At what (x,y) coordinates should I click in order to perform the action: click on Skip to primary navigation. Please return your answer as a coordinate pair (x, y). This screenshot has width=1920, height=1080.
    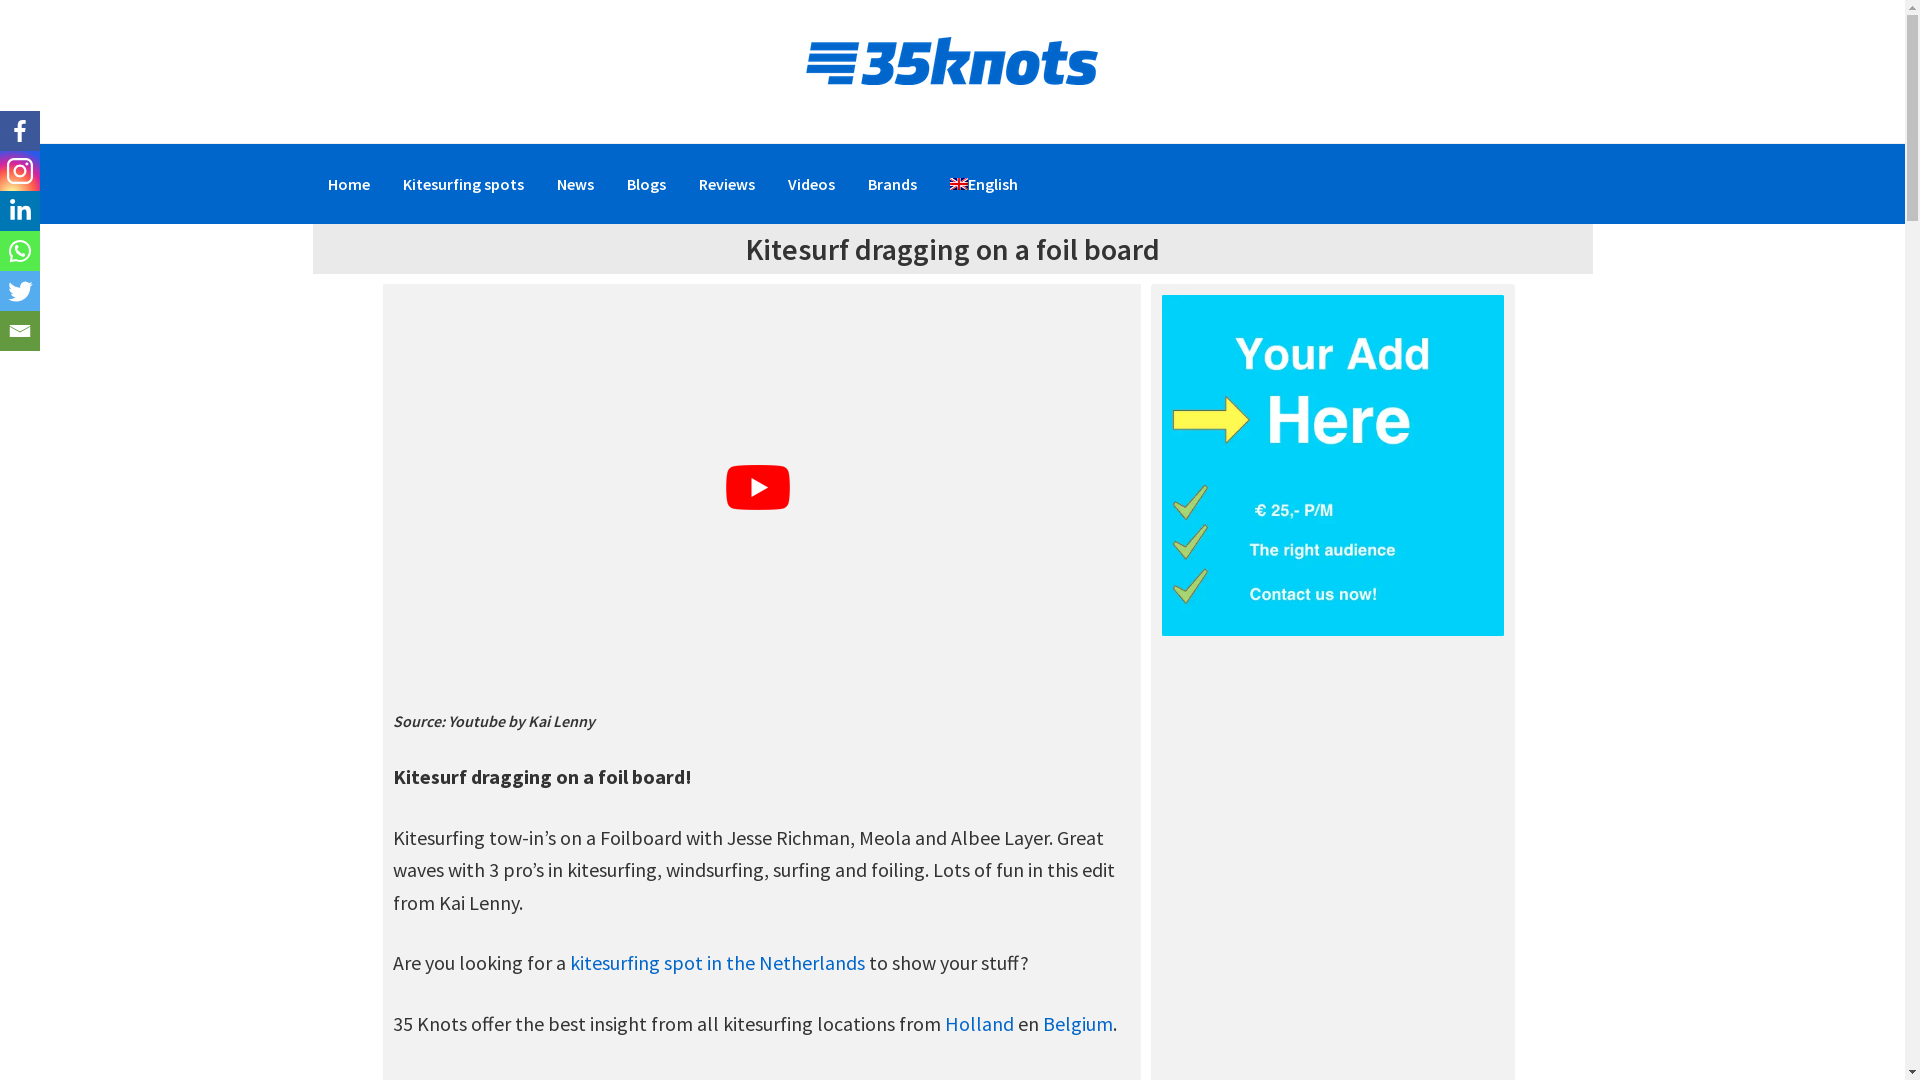
    Looking at the image, I should click on (0, 4).